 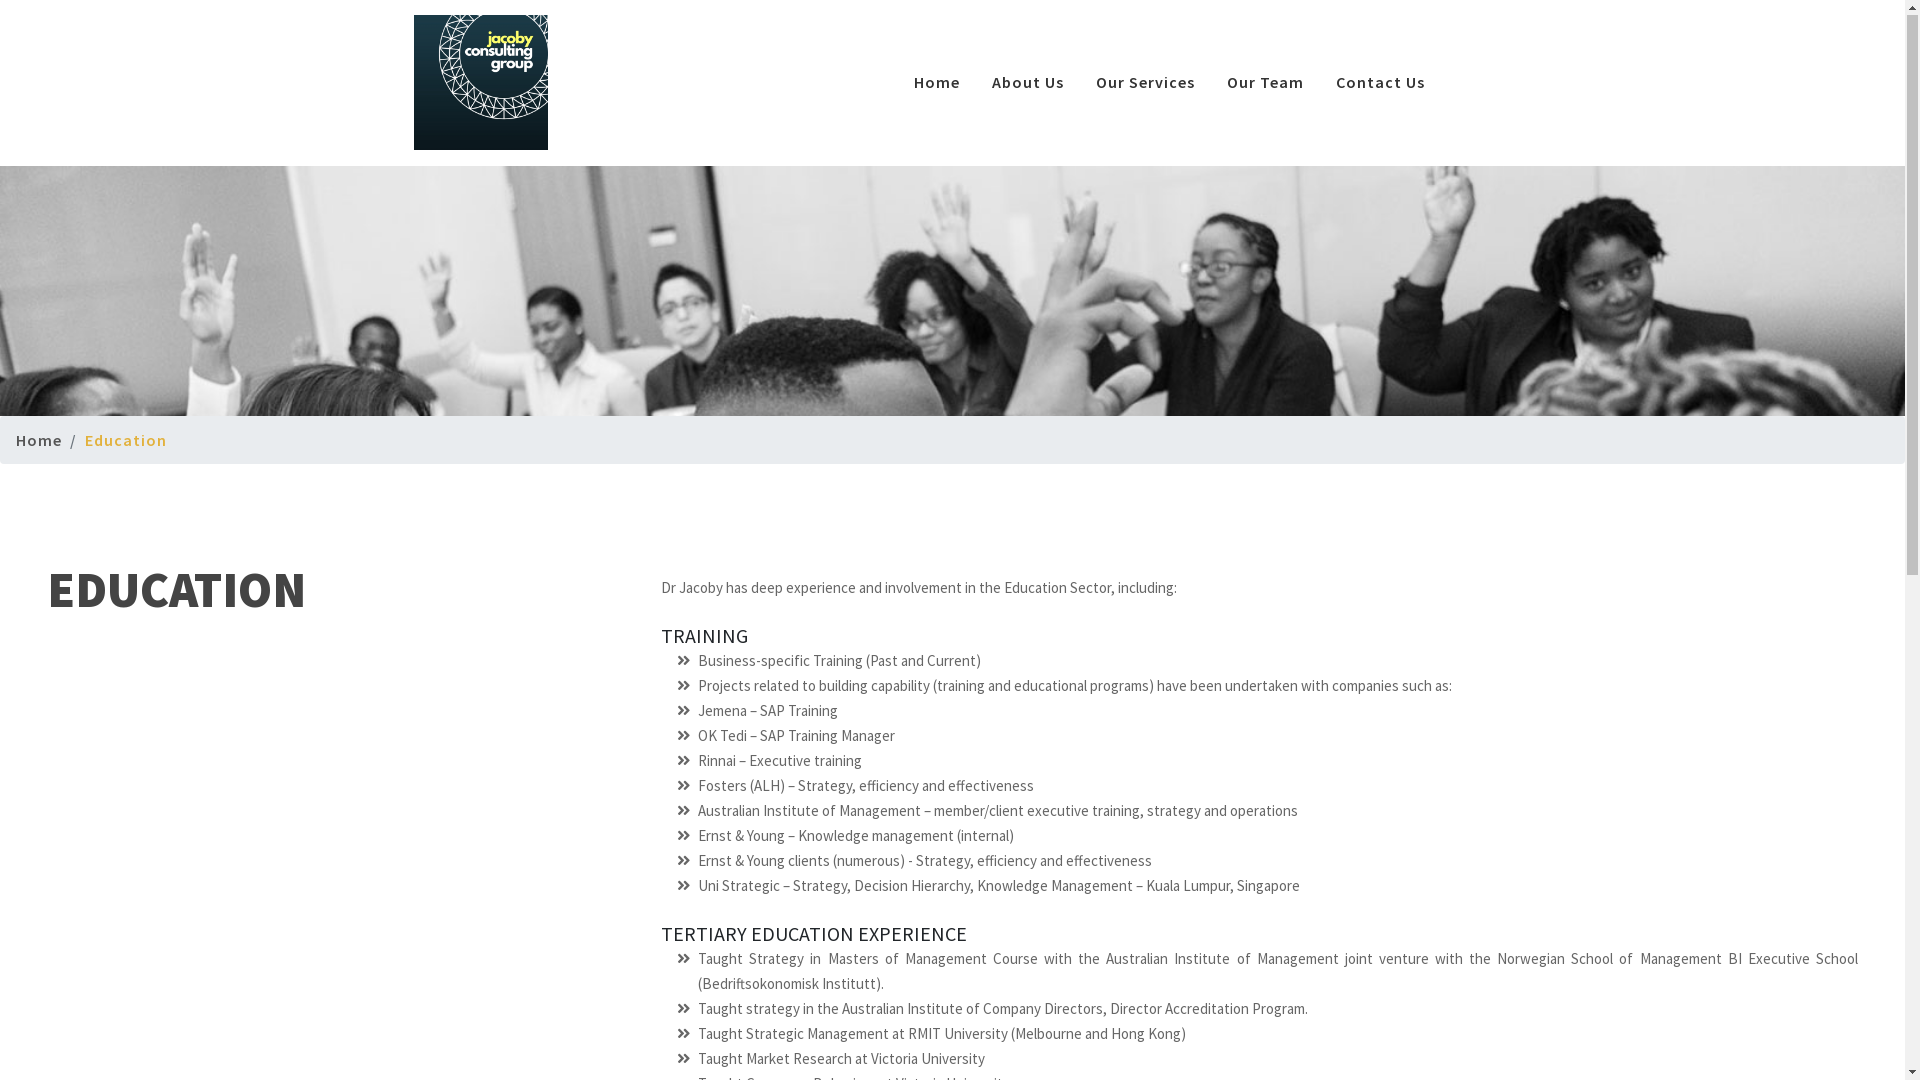 What do you see at coordinates (1266, 83) in the screenshot?
I see `Our Team` at bounding box center [1266, 83].